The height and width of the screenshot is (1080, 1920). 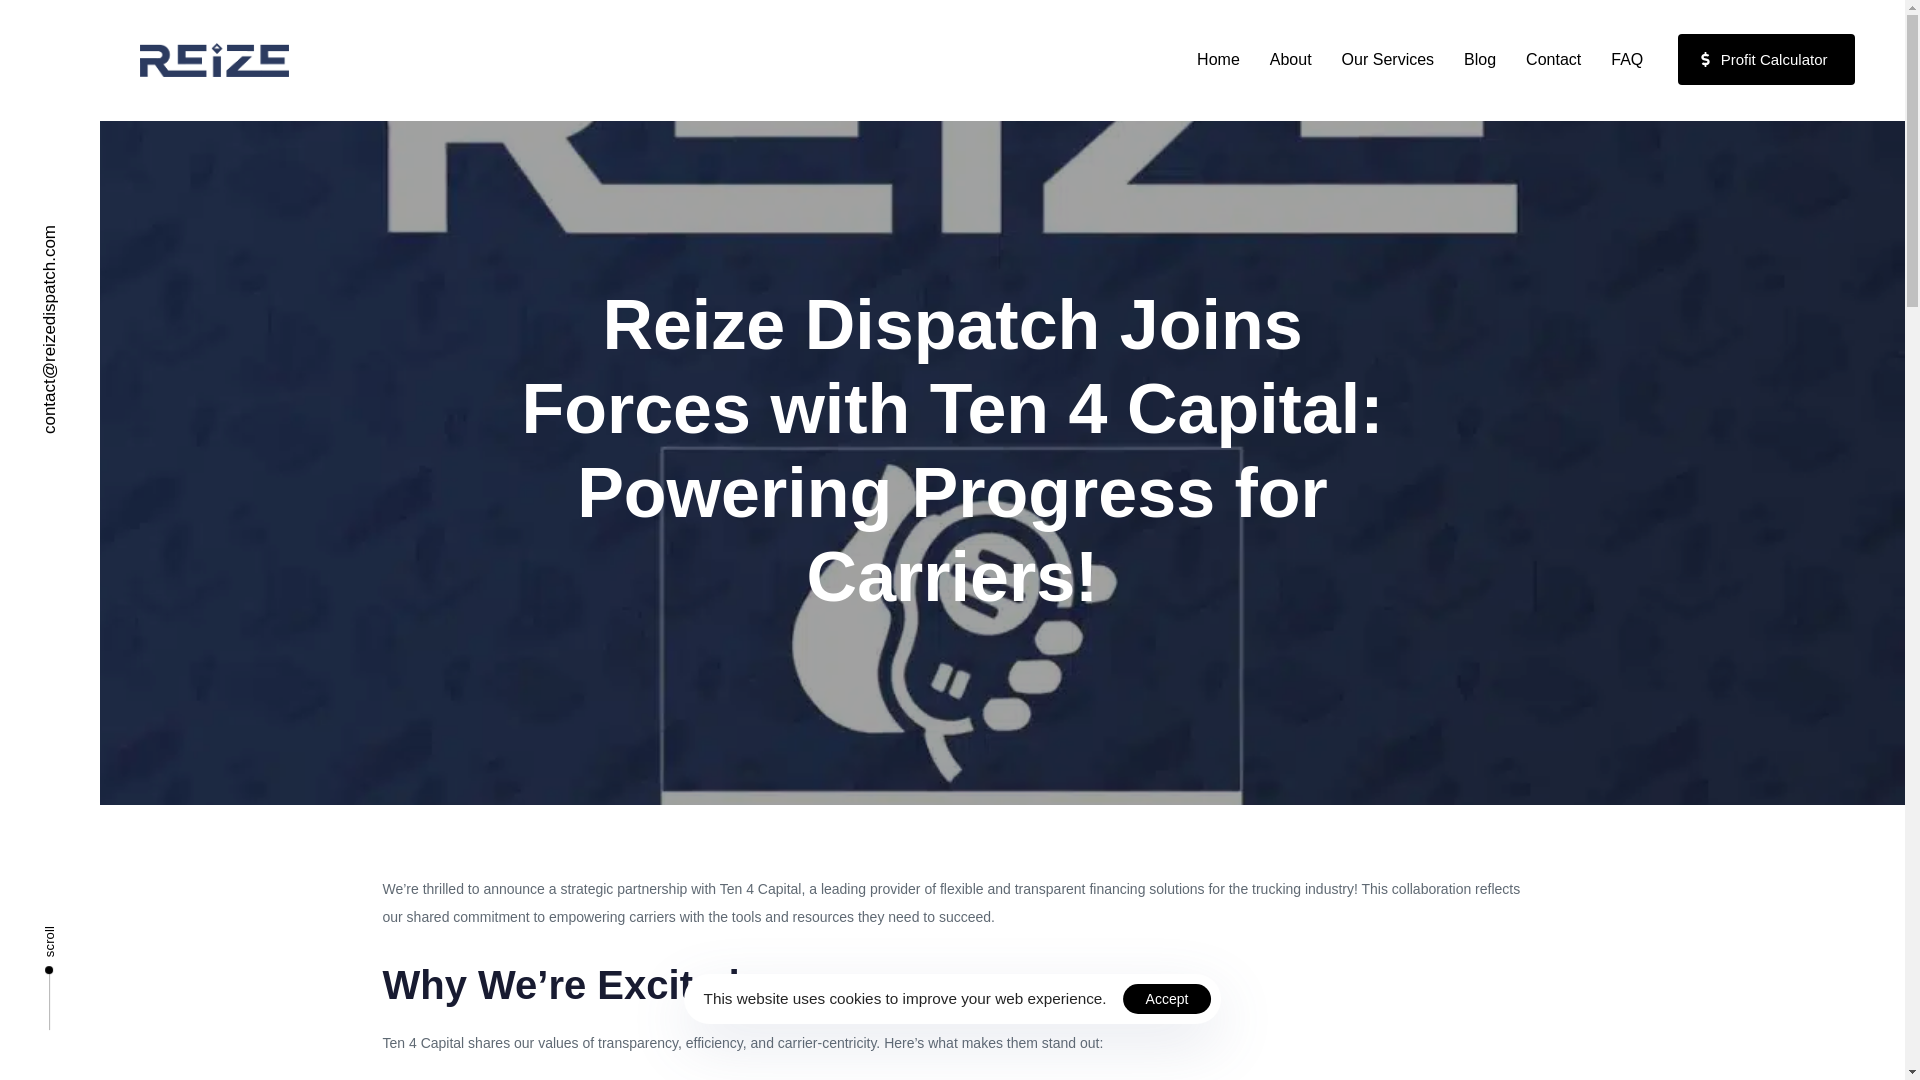 I want to click on Our Services, so click(x=1388, y=60).